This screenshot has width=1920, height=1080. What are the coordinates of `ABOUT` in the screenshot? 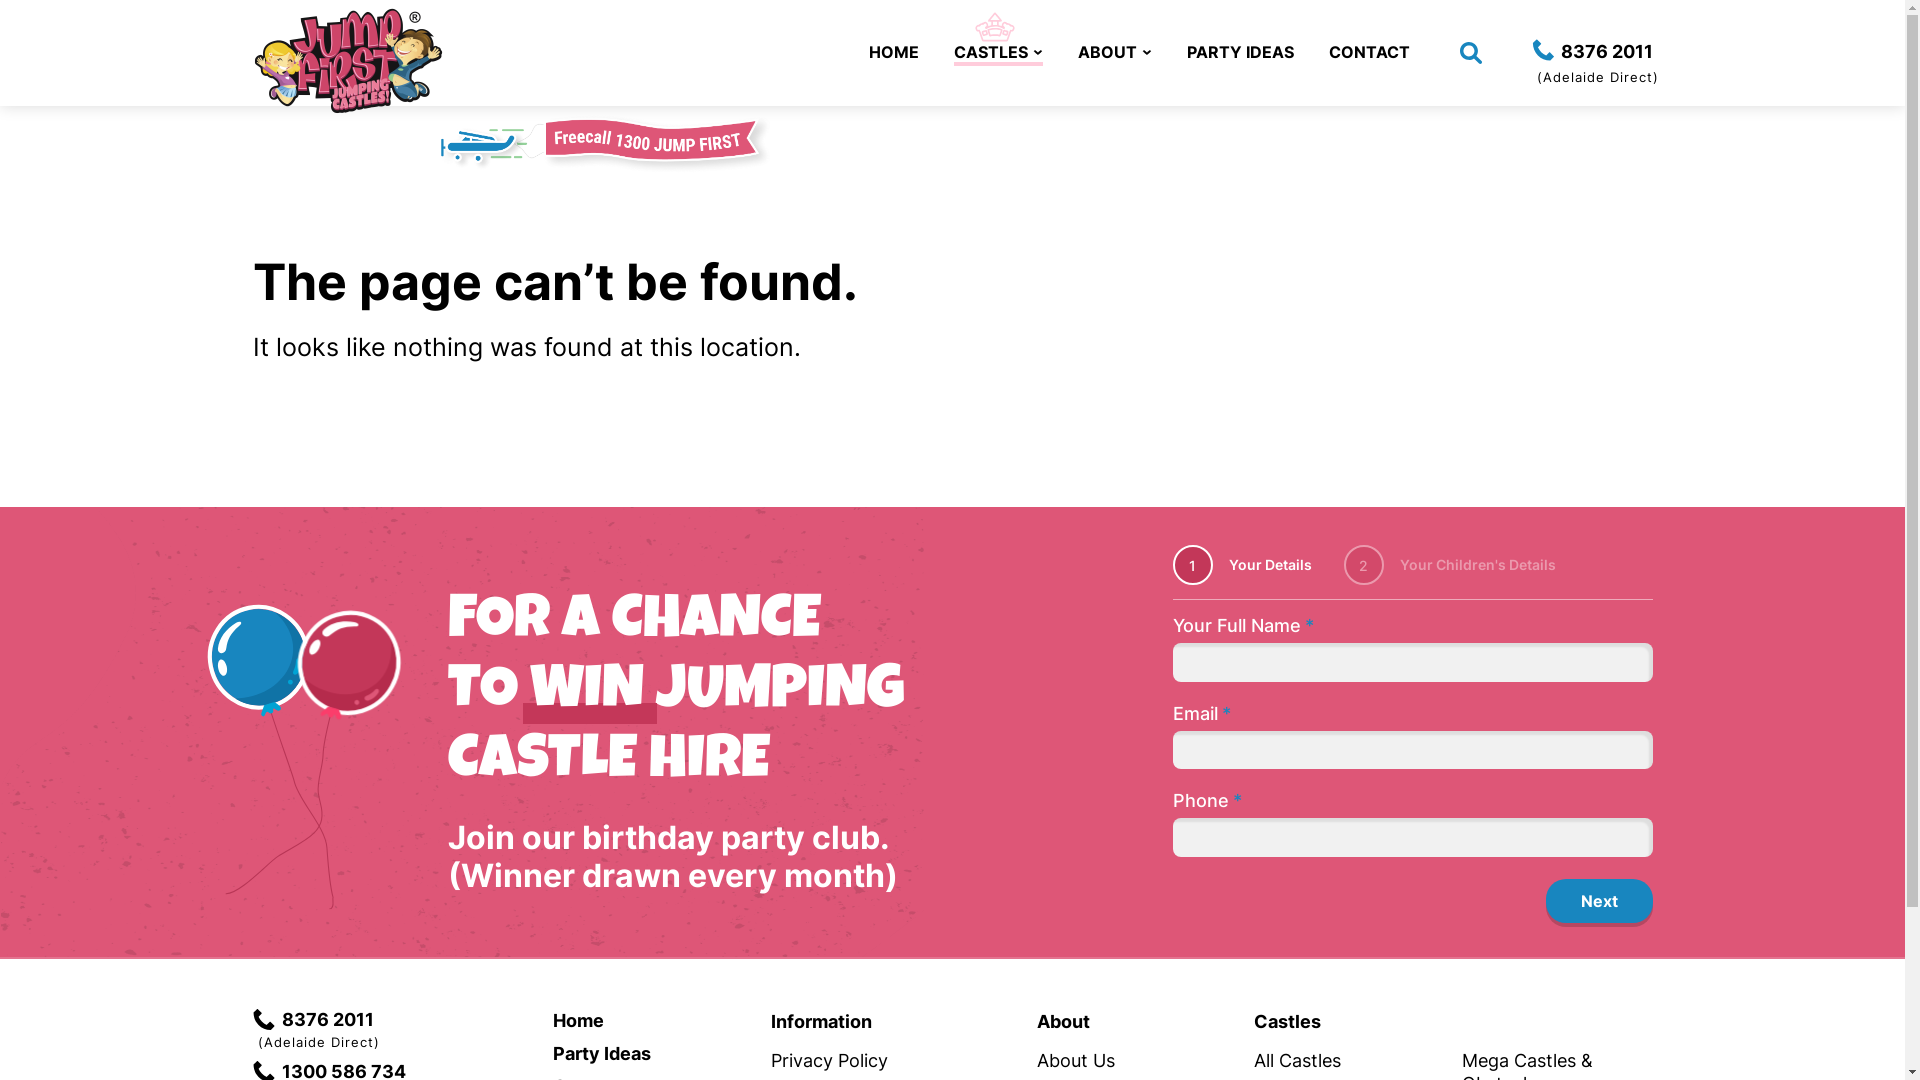 It's located at (1115, 52).